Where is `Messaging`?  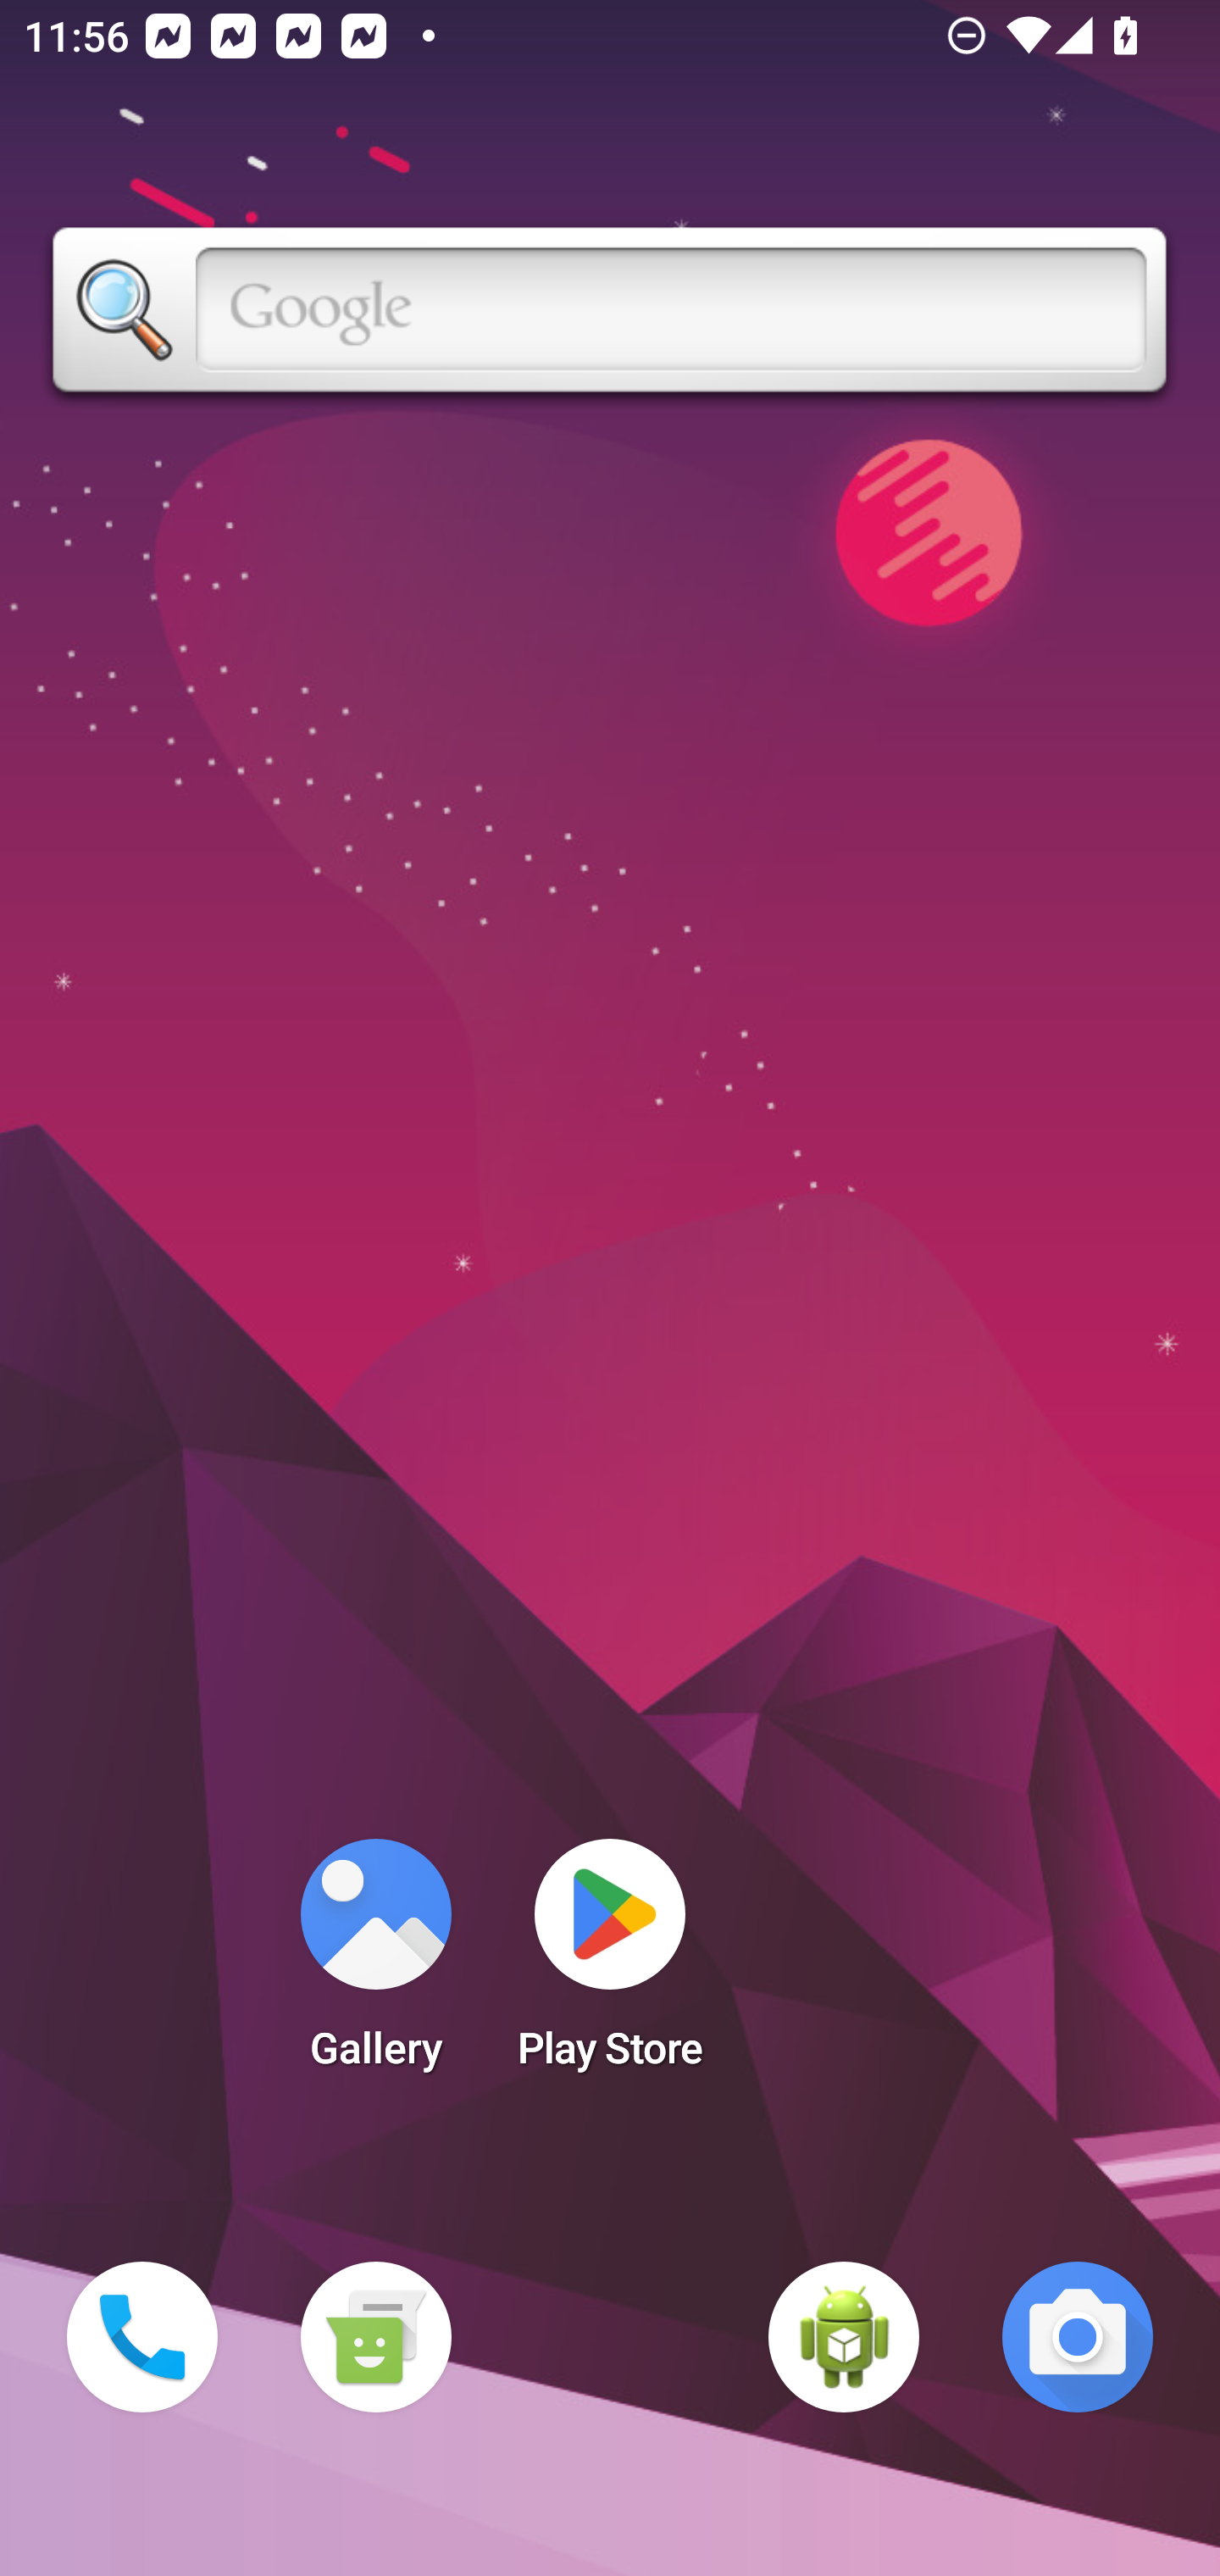 Messaging is located at coordinates (375, 2337).